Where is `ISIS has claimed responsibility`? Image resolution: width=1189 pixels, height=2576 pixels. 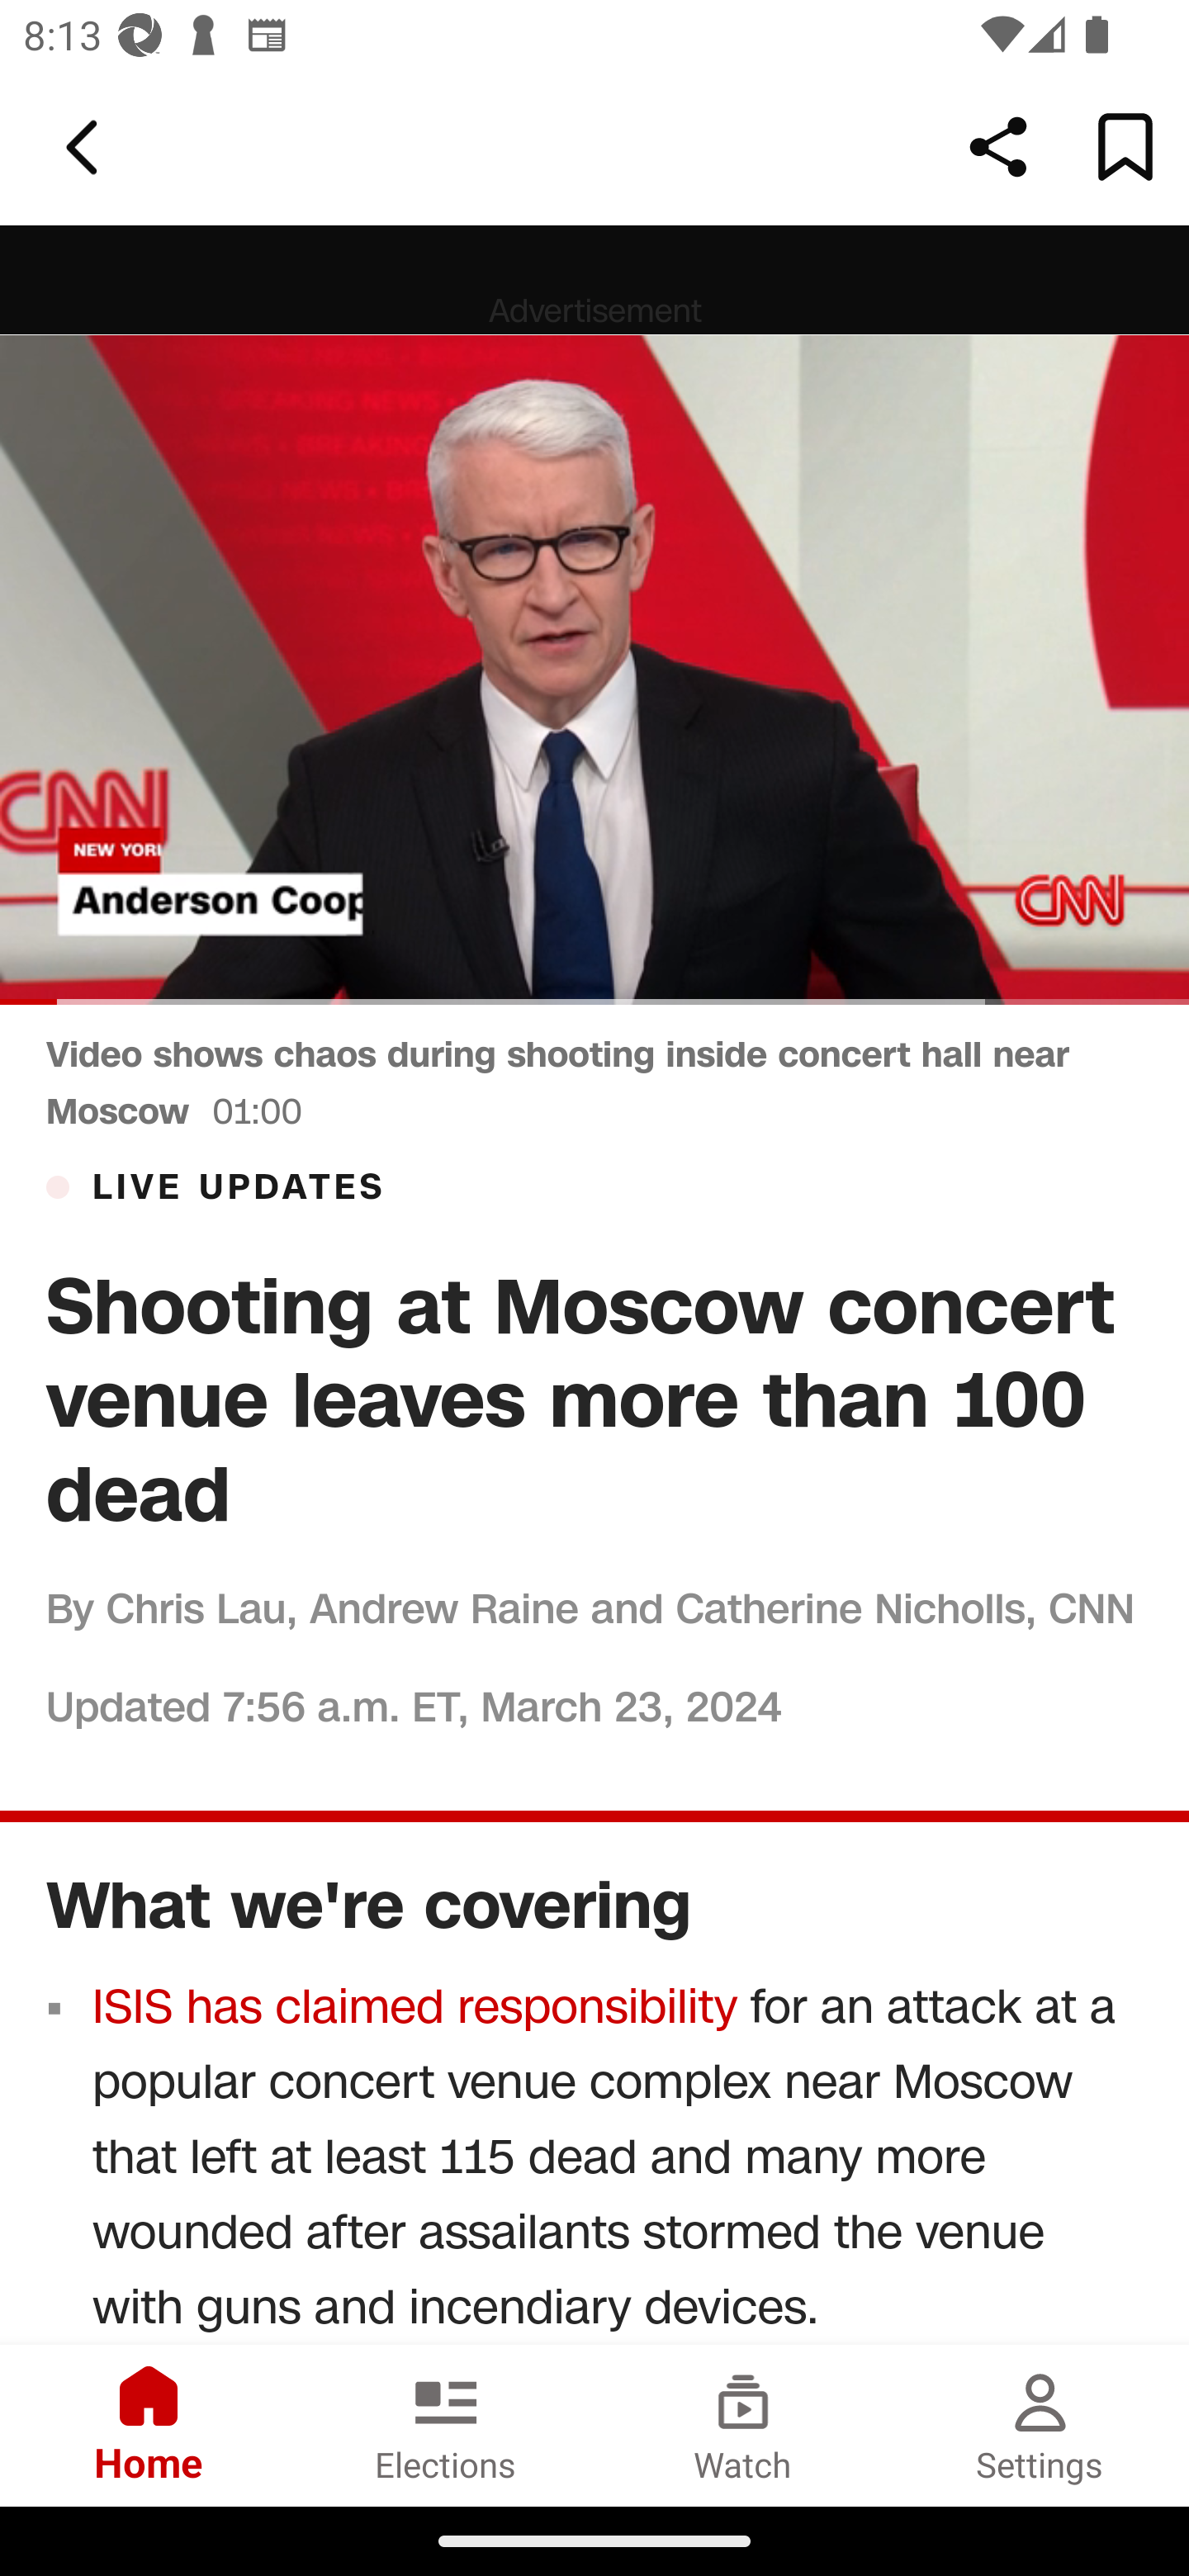
ISIS has claimed responsibility is located at coordinates (416, 2006).